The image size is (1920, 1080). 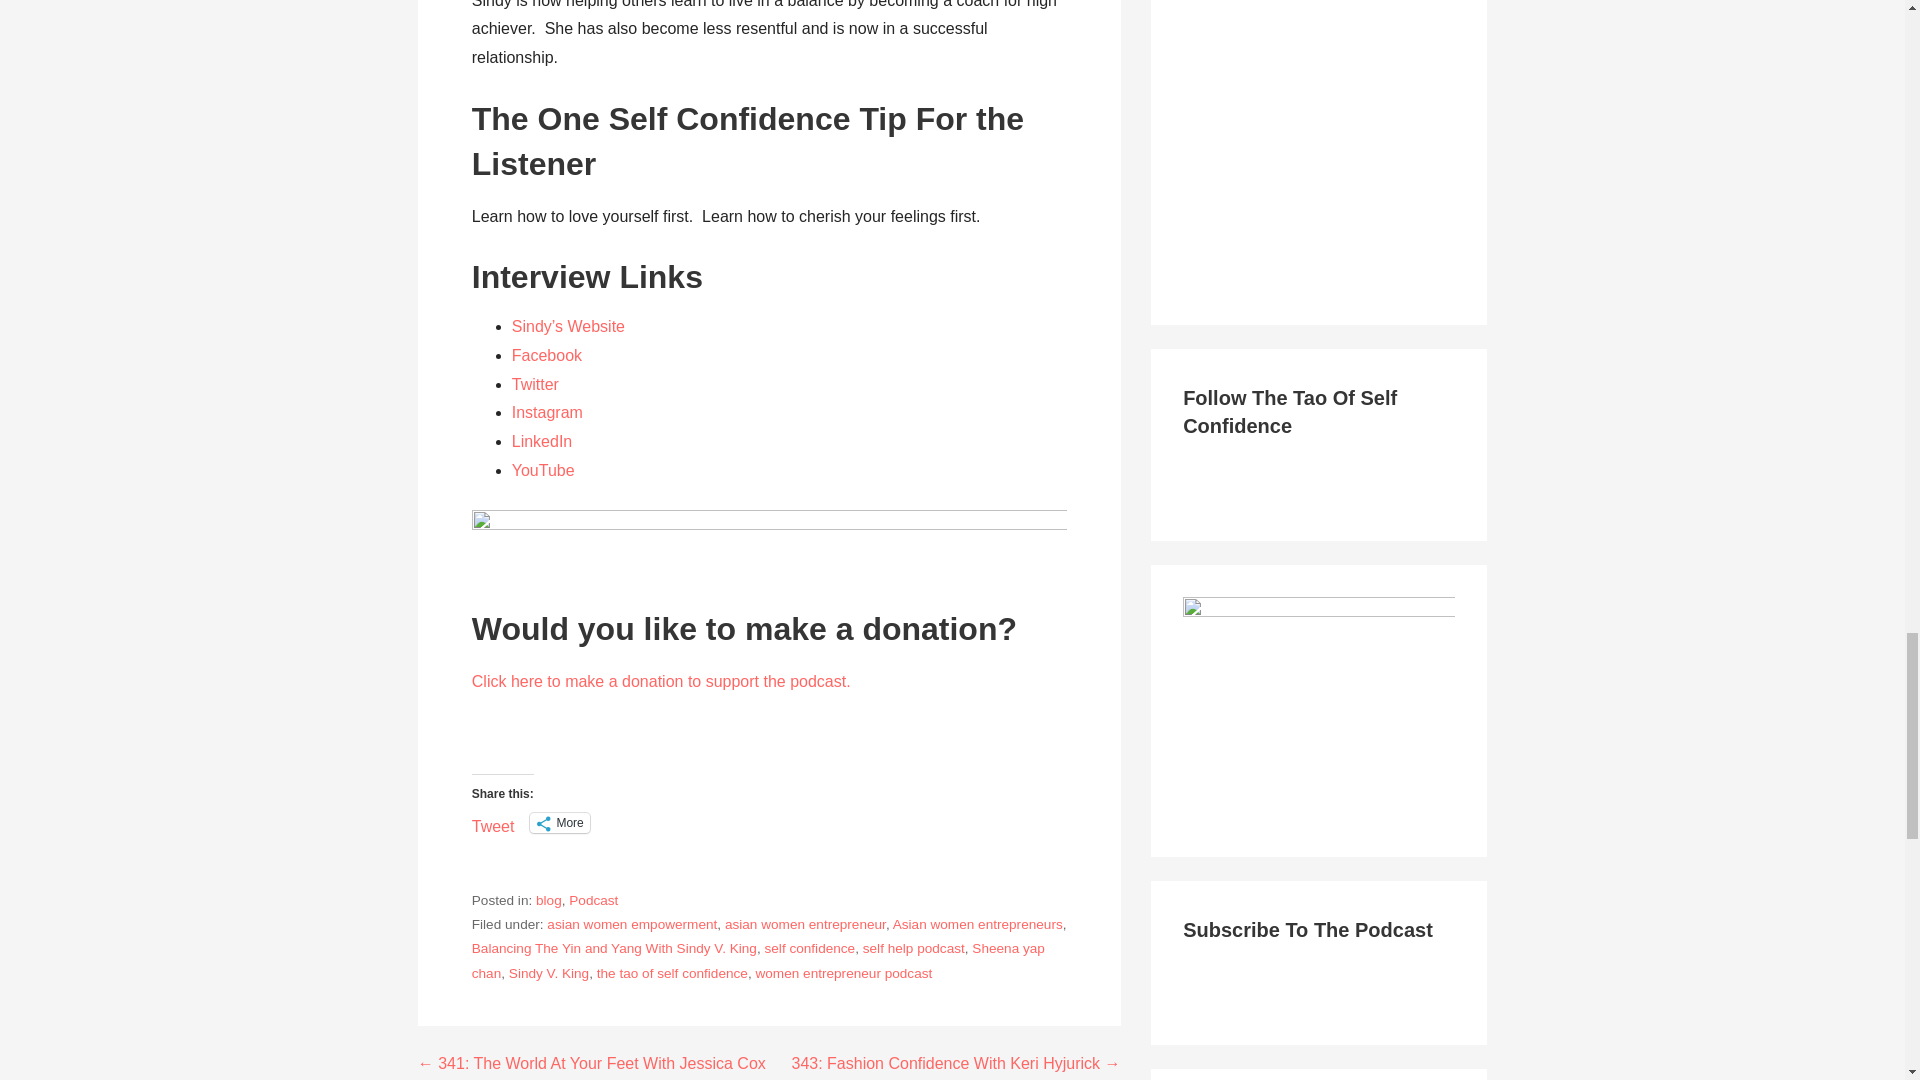 What do you see at coordinates (548, 972) in the screenshot?
I see `Sindy V. King` at bounding box center [548, 972].